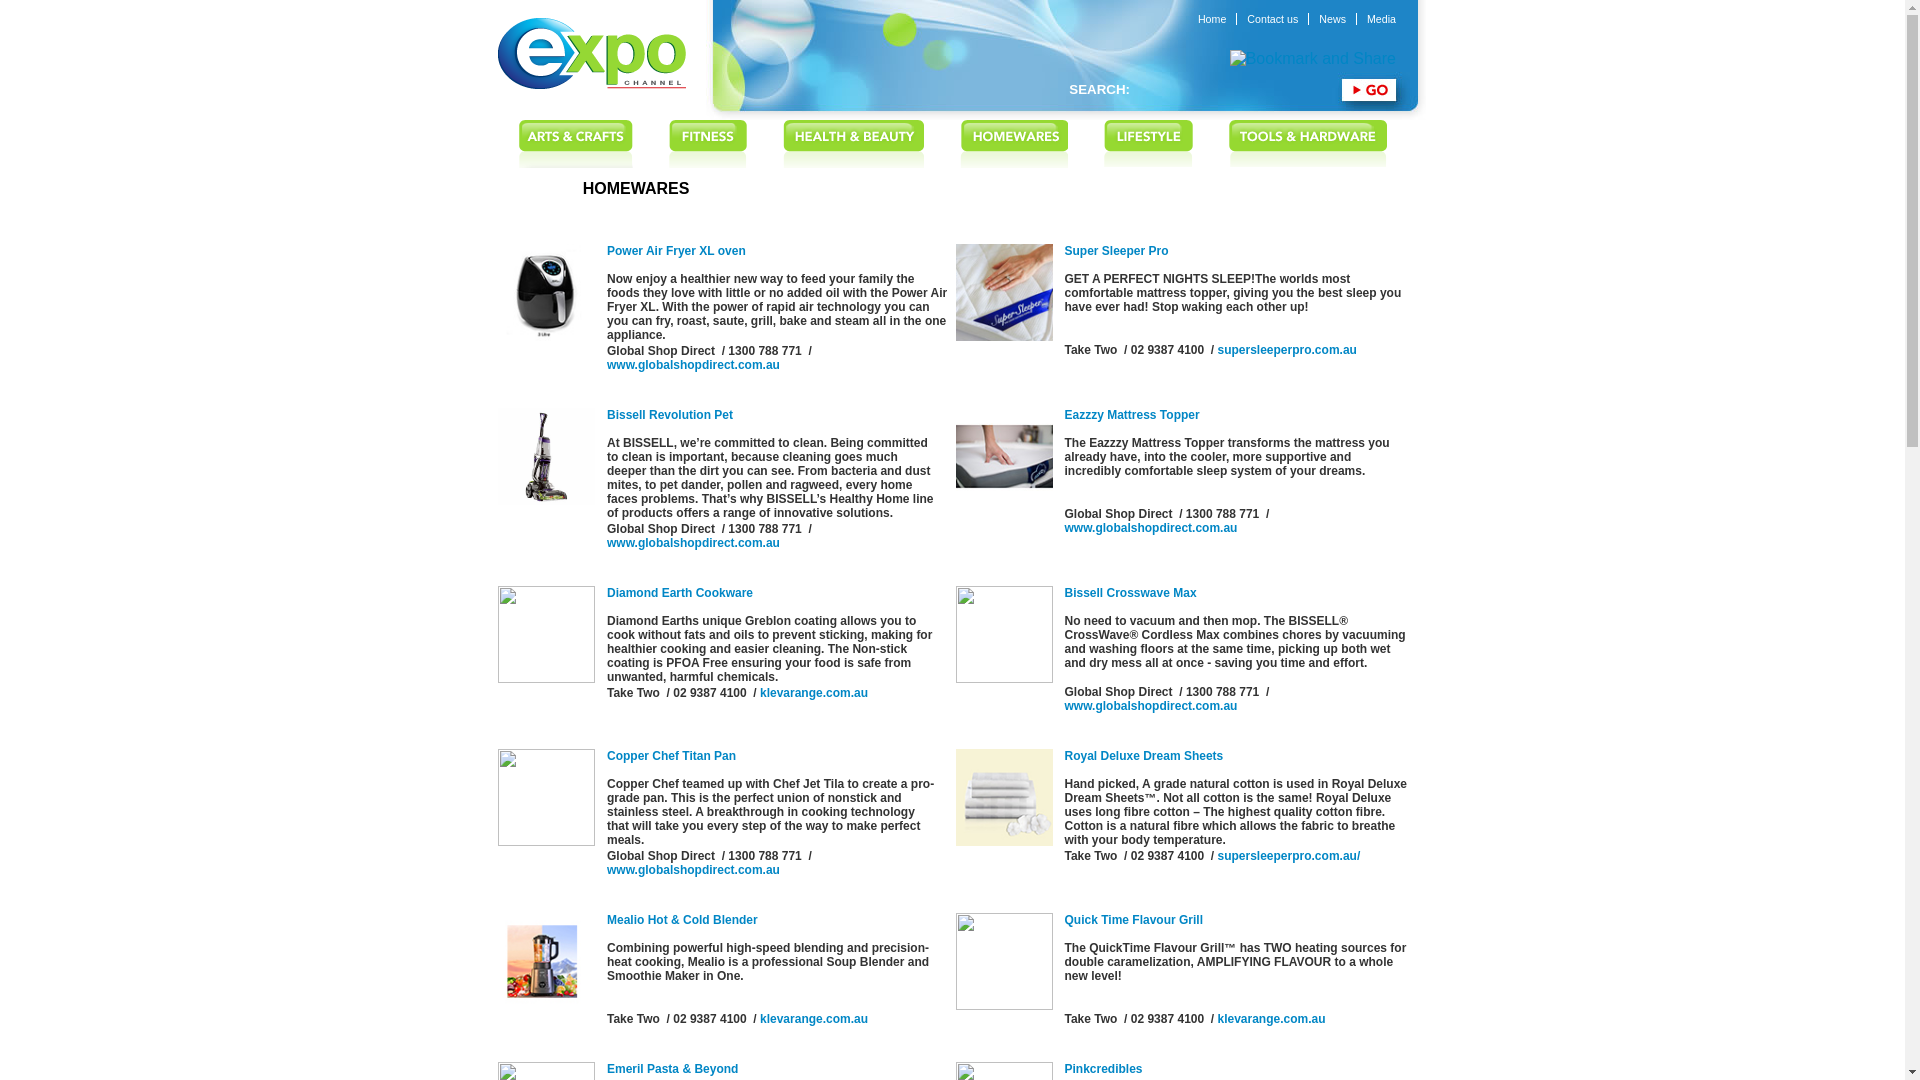 The image size is (1920, 1080). What do you see at coordinates (680, 593) in the screenshot?
I see `Diamond Earth Cookware` at bounding box center [680, 593].